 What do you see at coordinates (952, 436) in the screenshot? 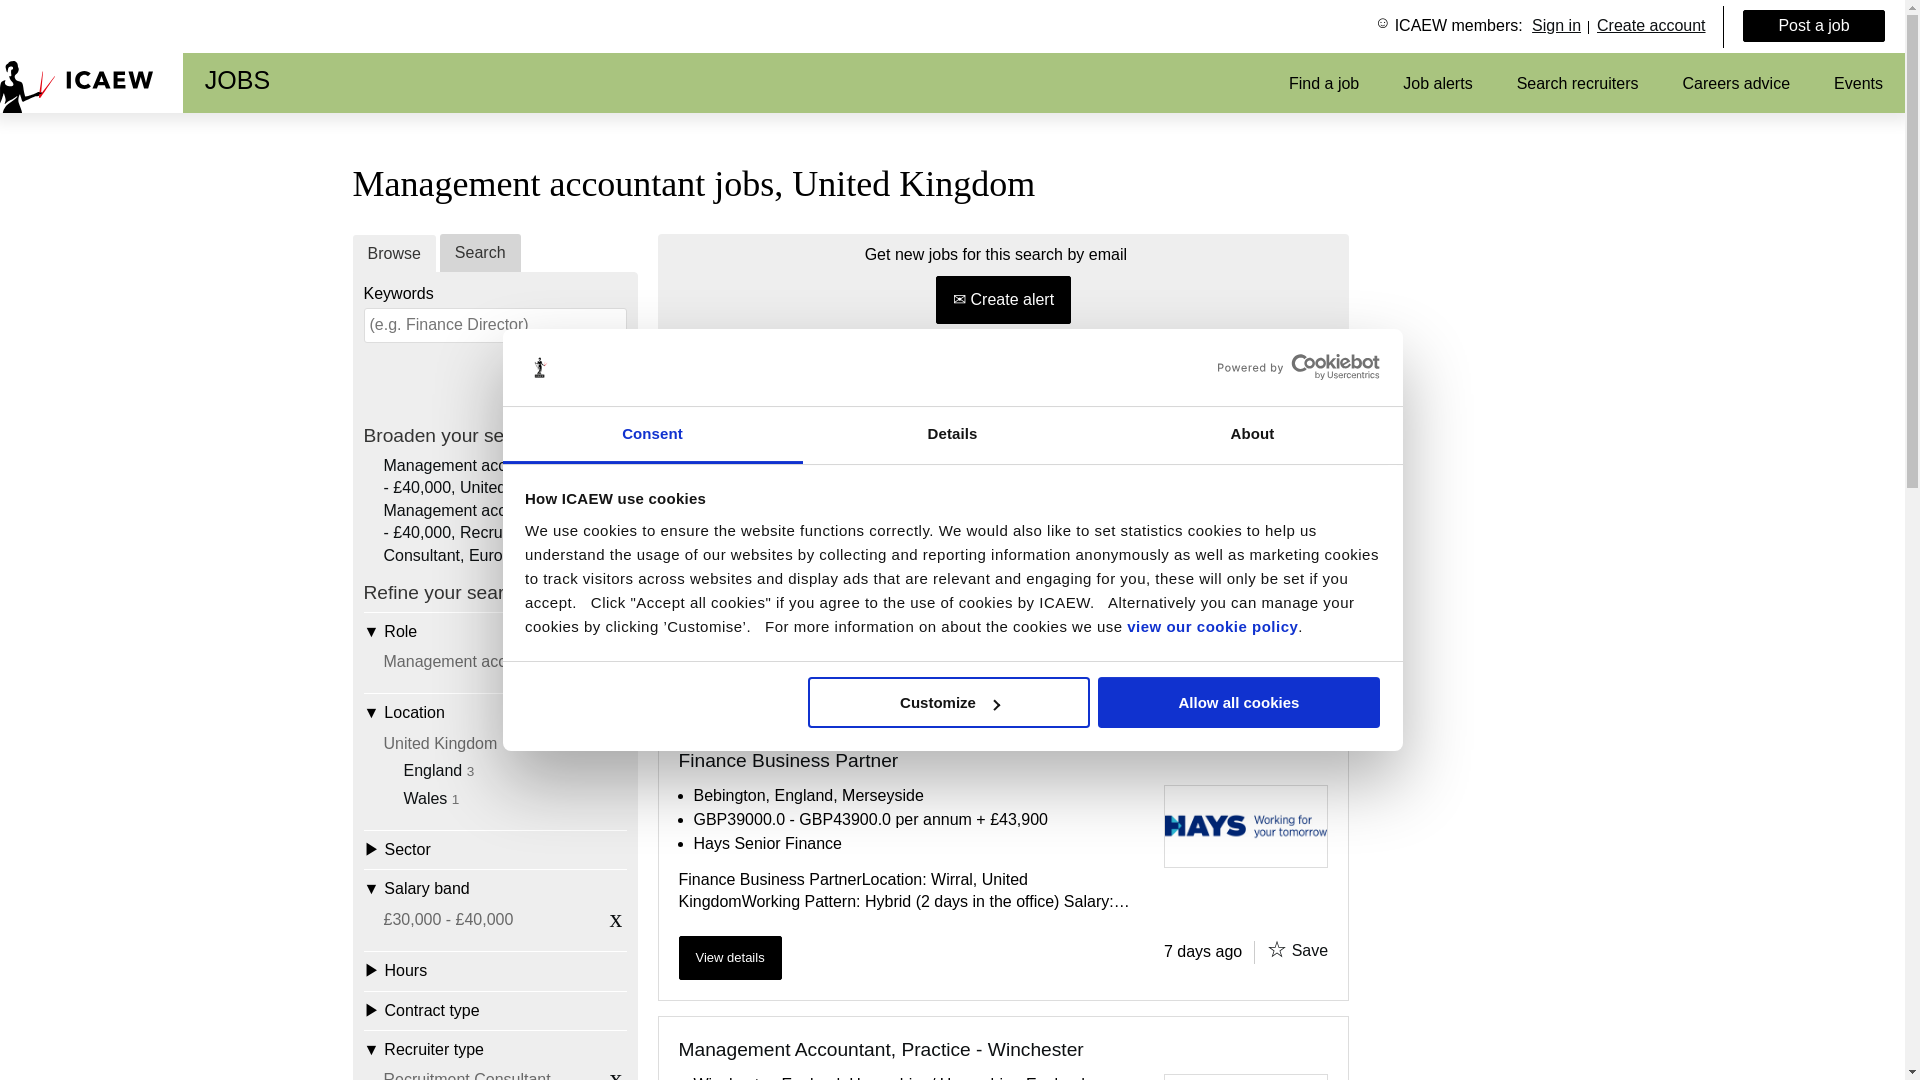
I see `Details` at bounding box center [952, 436].